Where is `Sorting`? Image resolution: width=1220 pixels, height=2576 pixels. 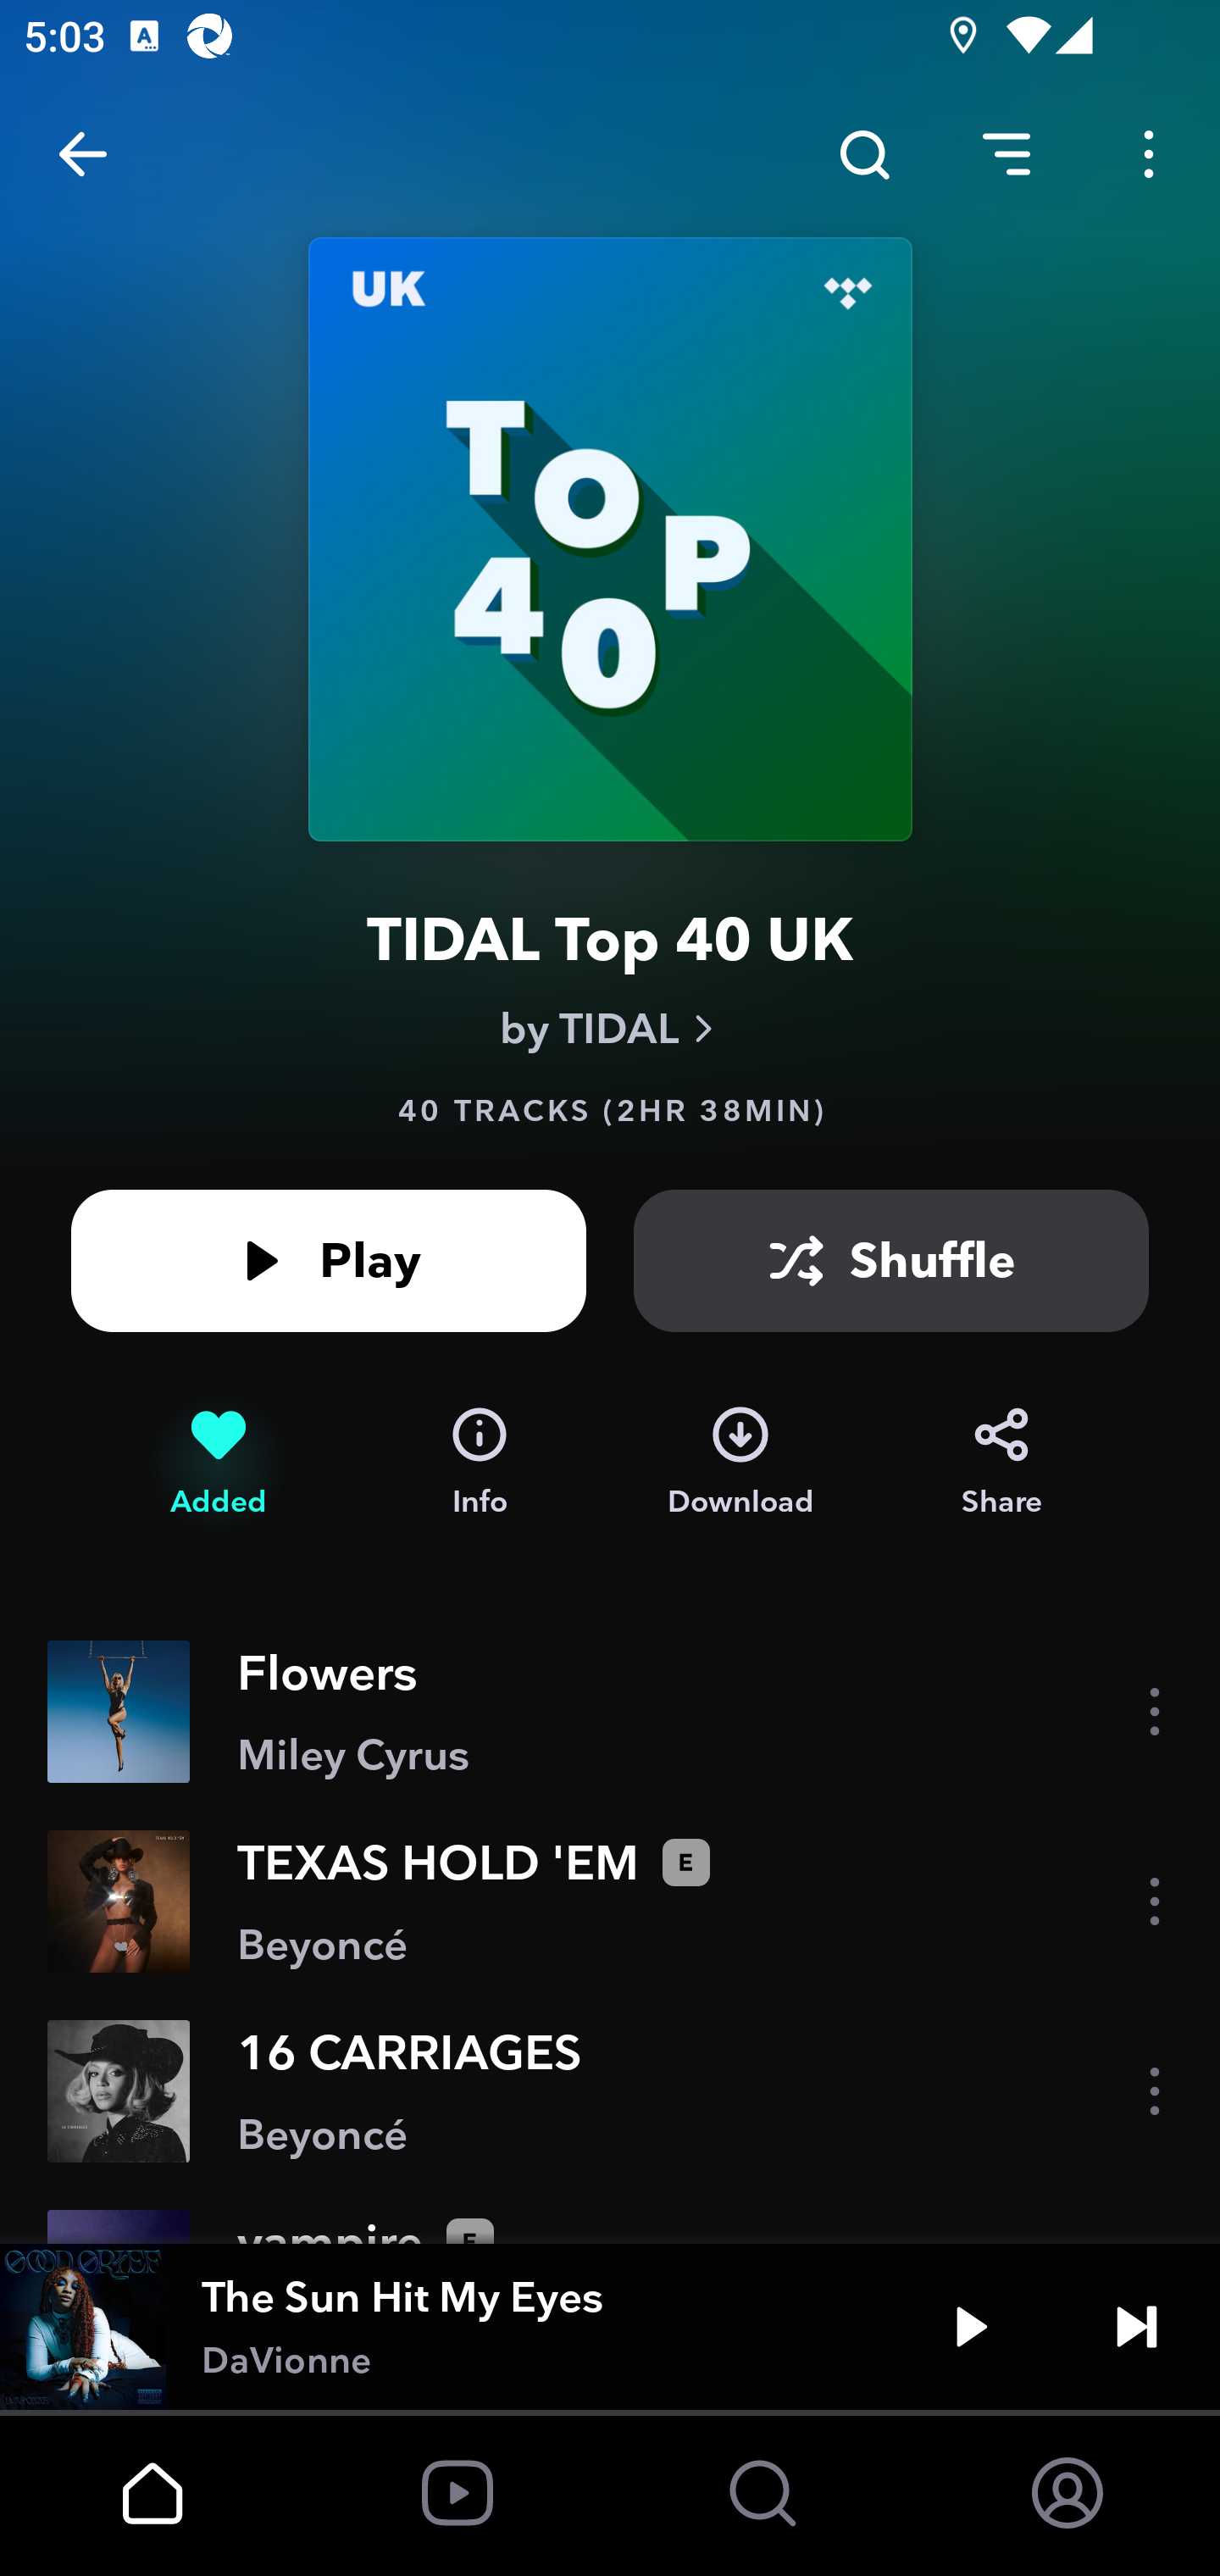 Sorting is located at coordinates (1006, 154).